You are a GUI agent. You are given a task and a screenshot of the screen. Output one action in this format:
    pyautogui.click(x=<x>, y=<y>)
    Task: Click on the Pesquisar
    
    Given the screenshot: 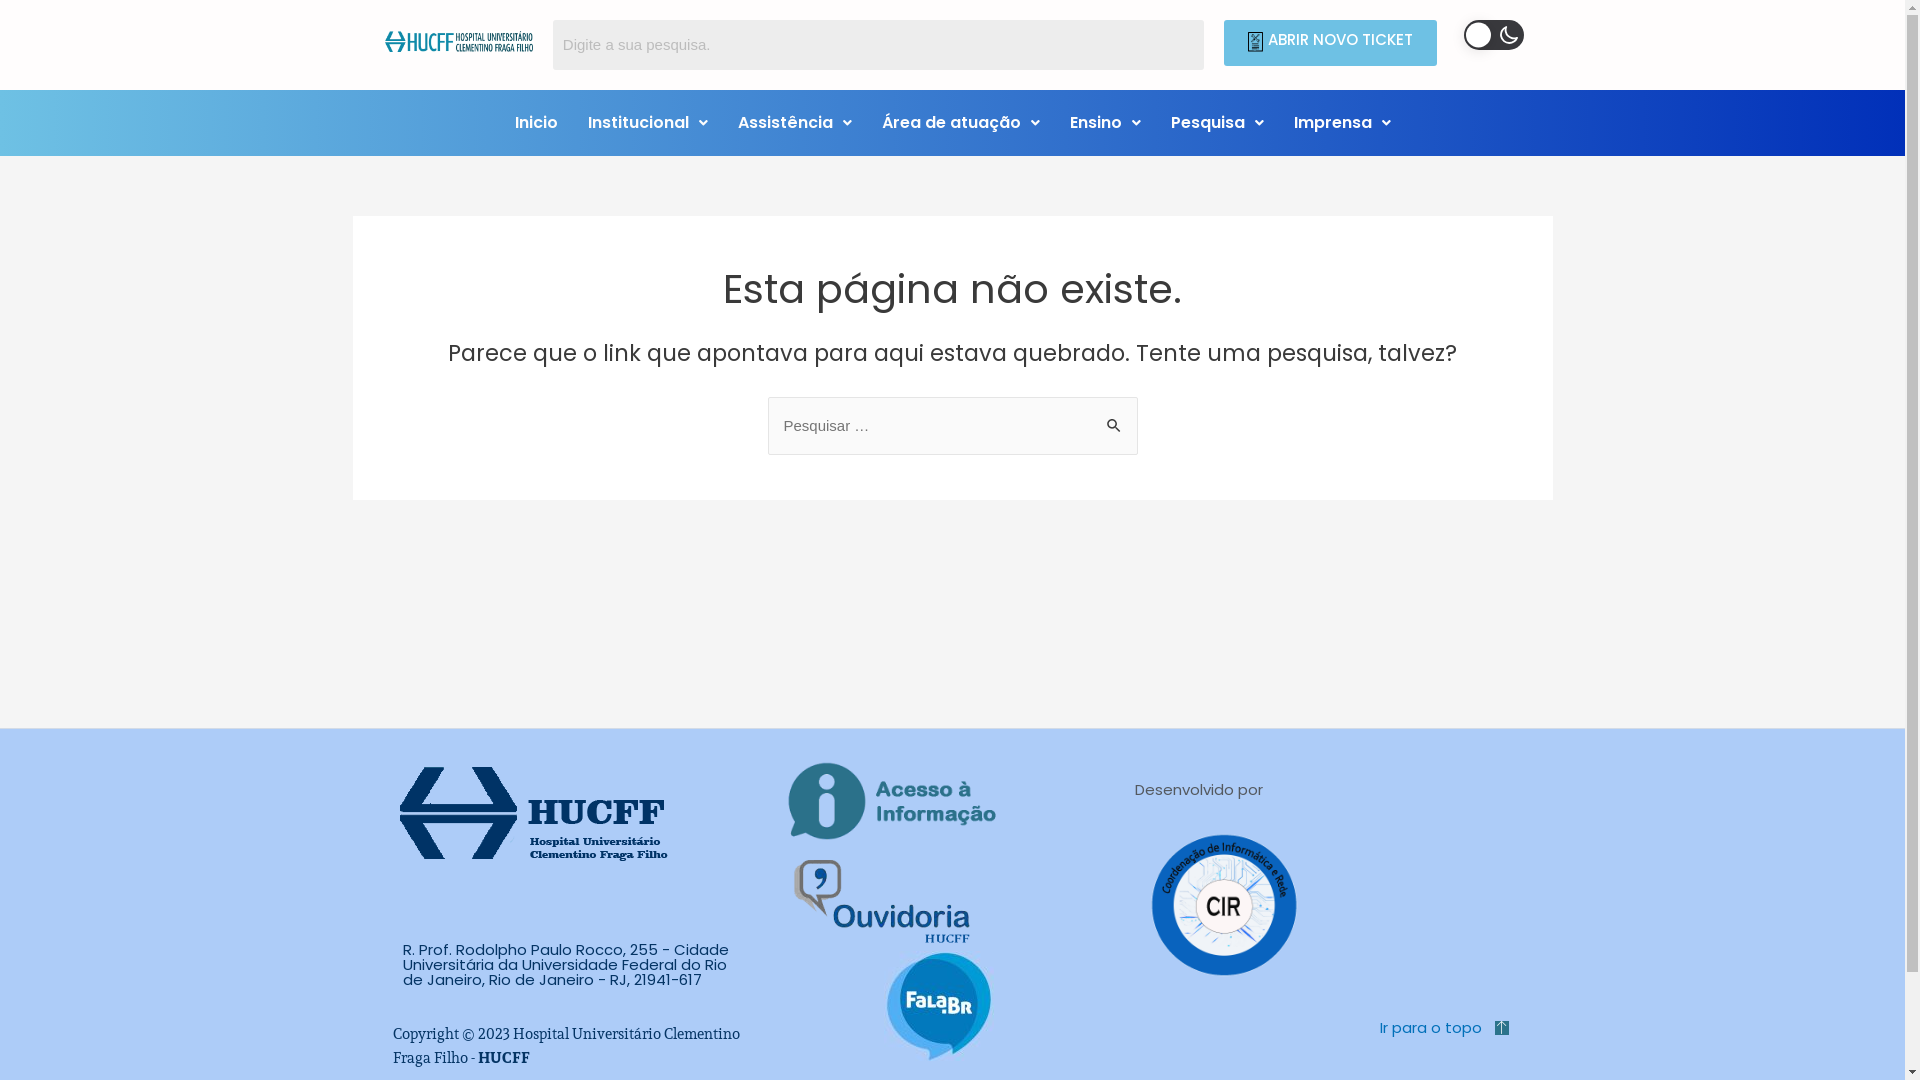 What is the action you would take?
    pyautogui.click(x=1114, y=416)
    